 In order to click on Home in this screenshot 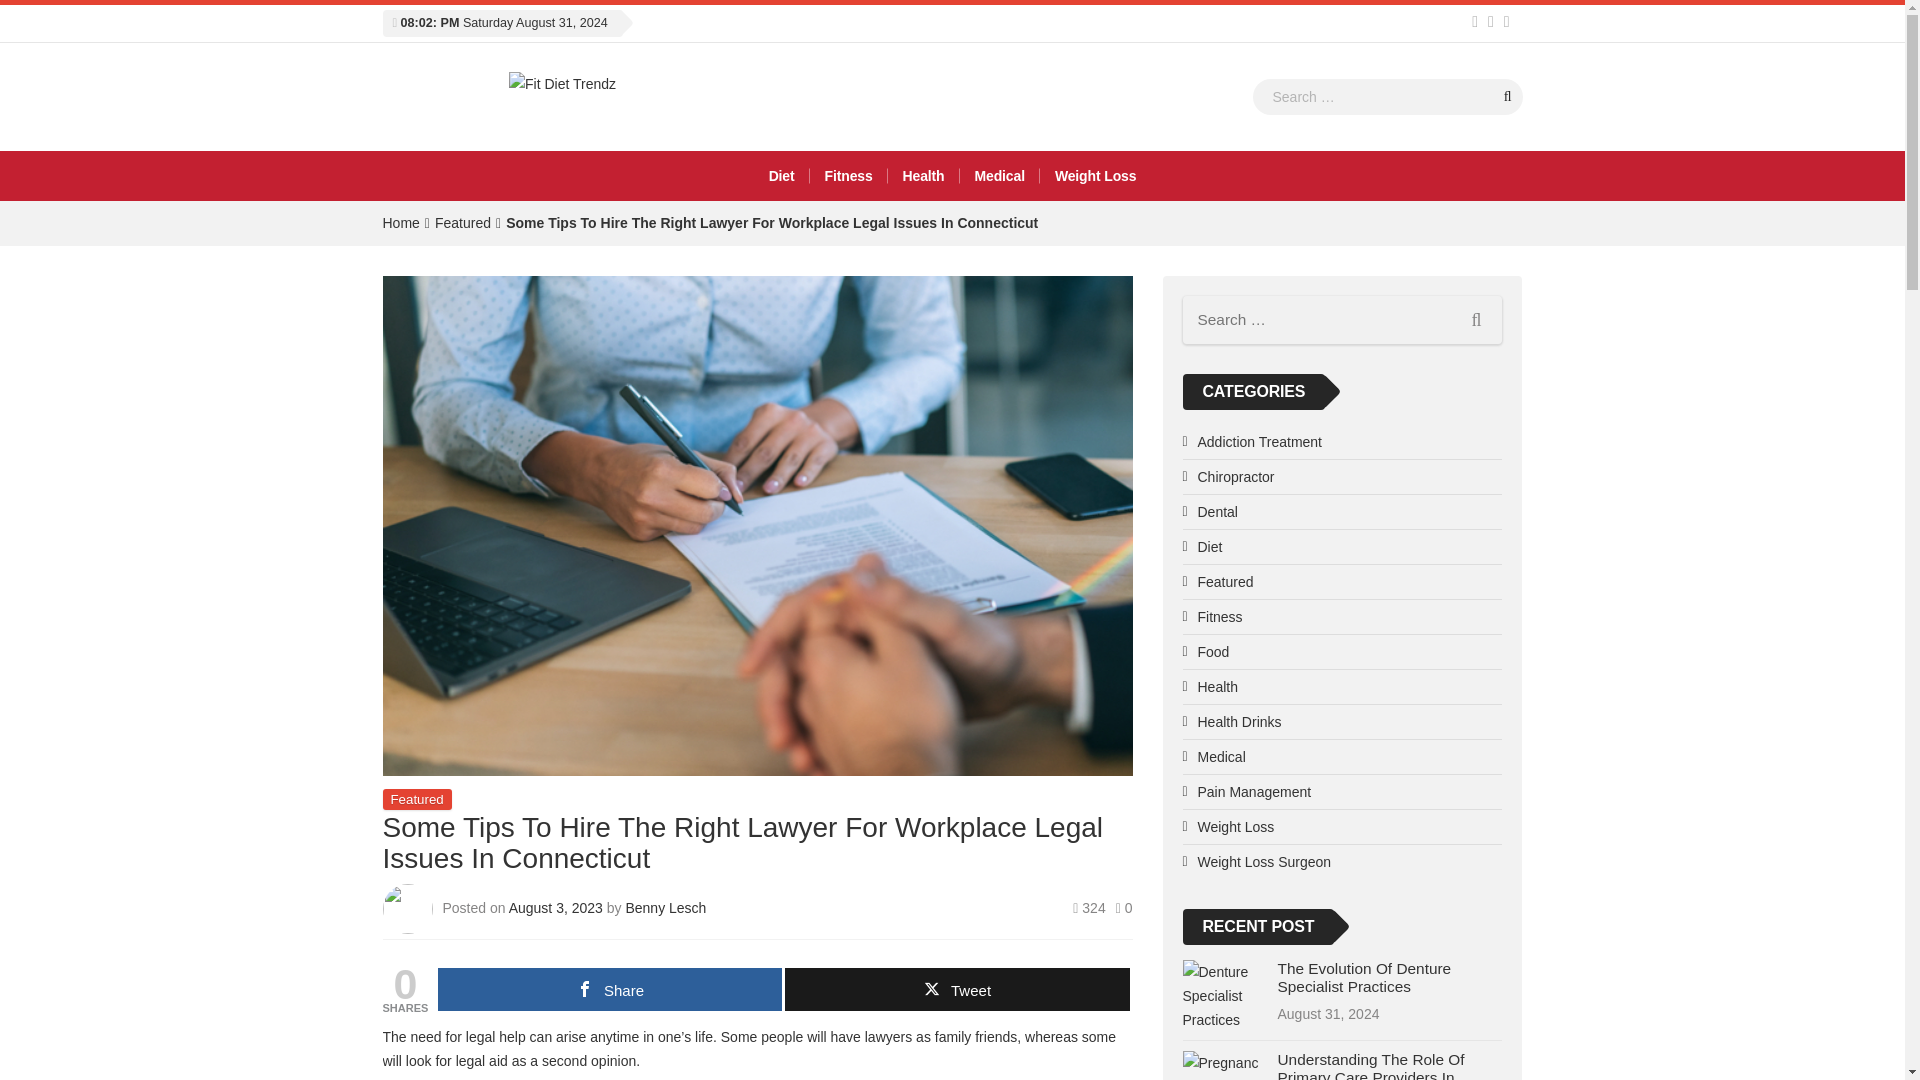, I will do `click(400, 222)`.